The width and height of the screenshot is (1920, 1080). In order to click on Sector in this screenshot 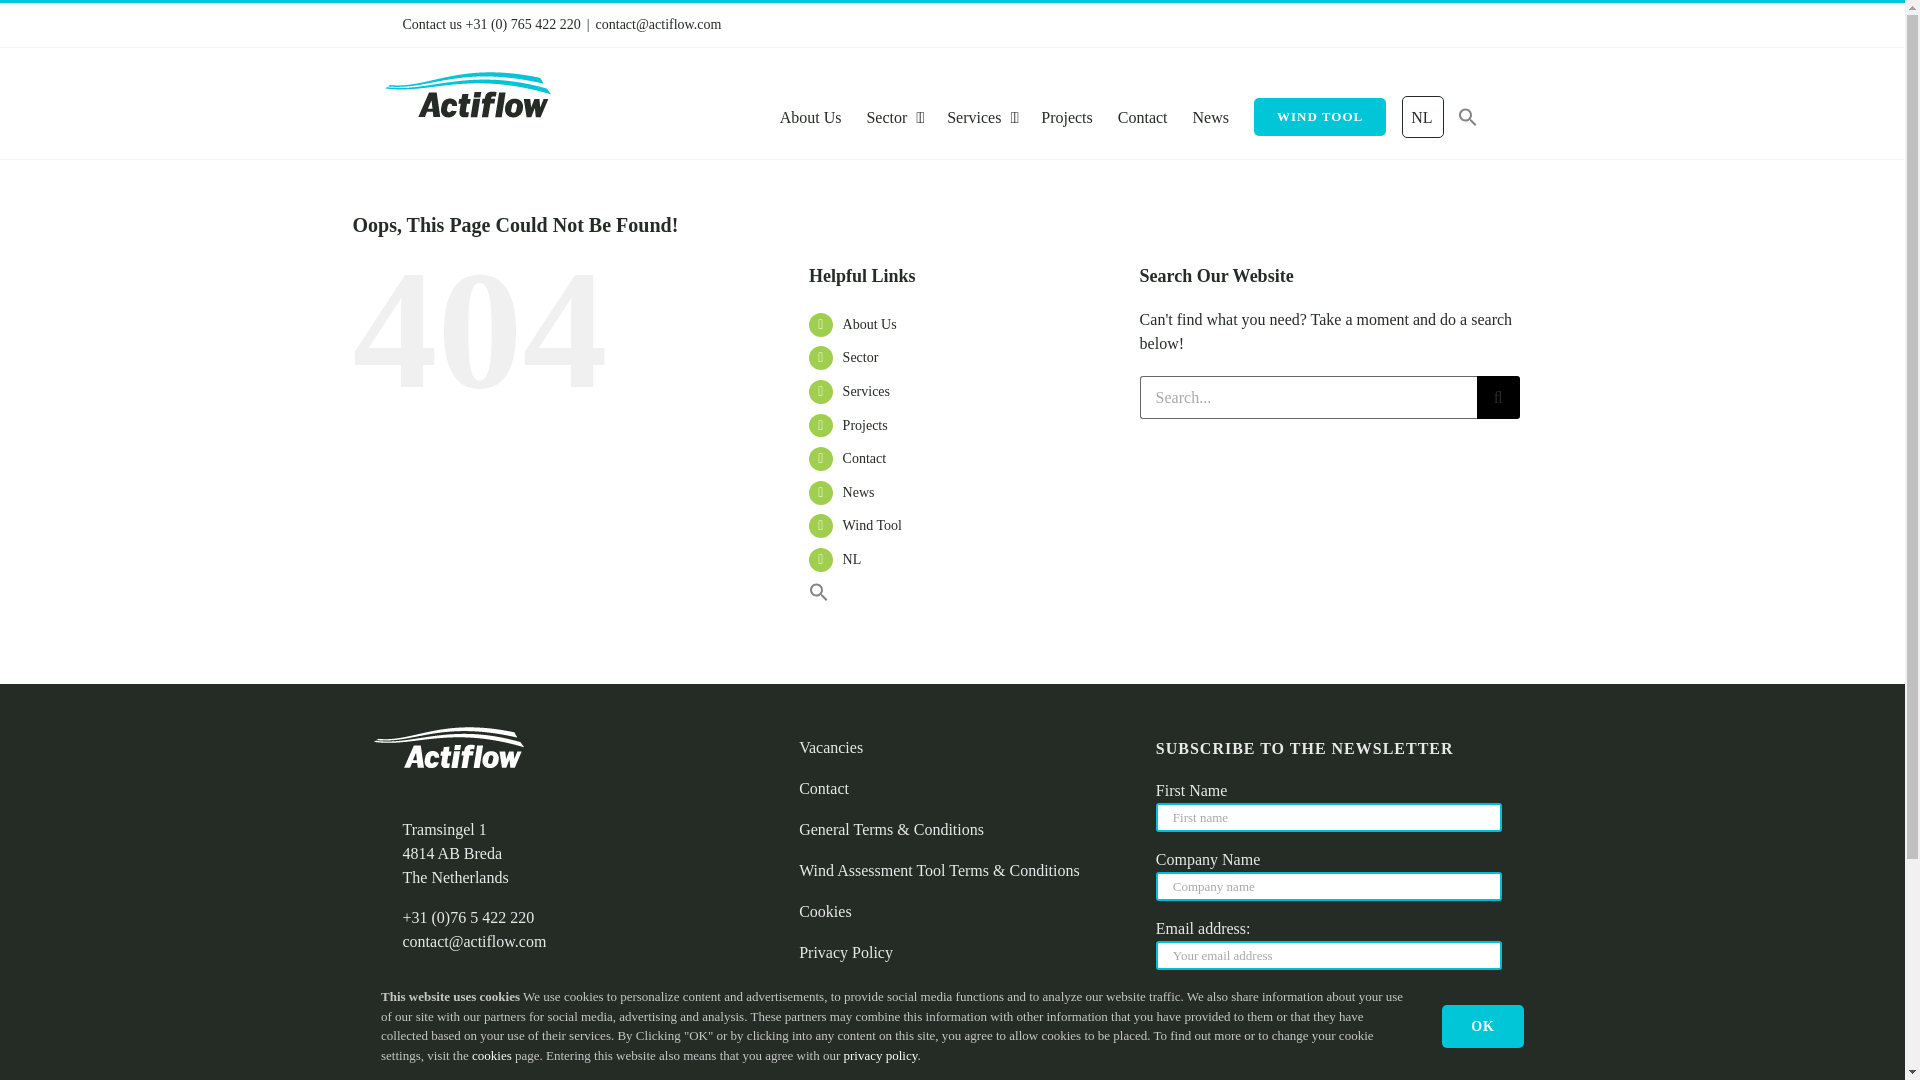, I will do `click(861, 358)`.